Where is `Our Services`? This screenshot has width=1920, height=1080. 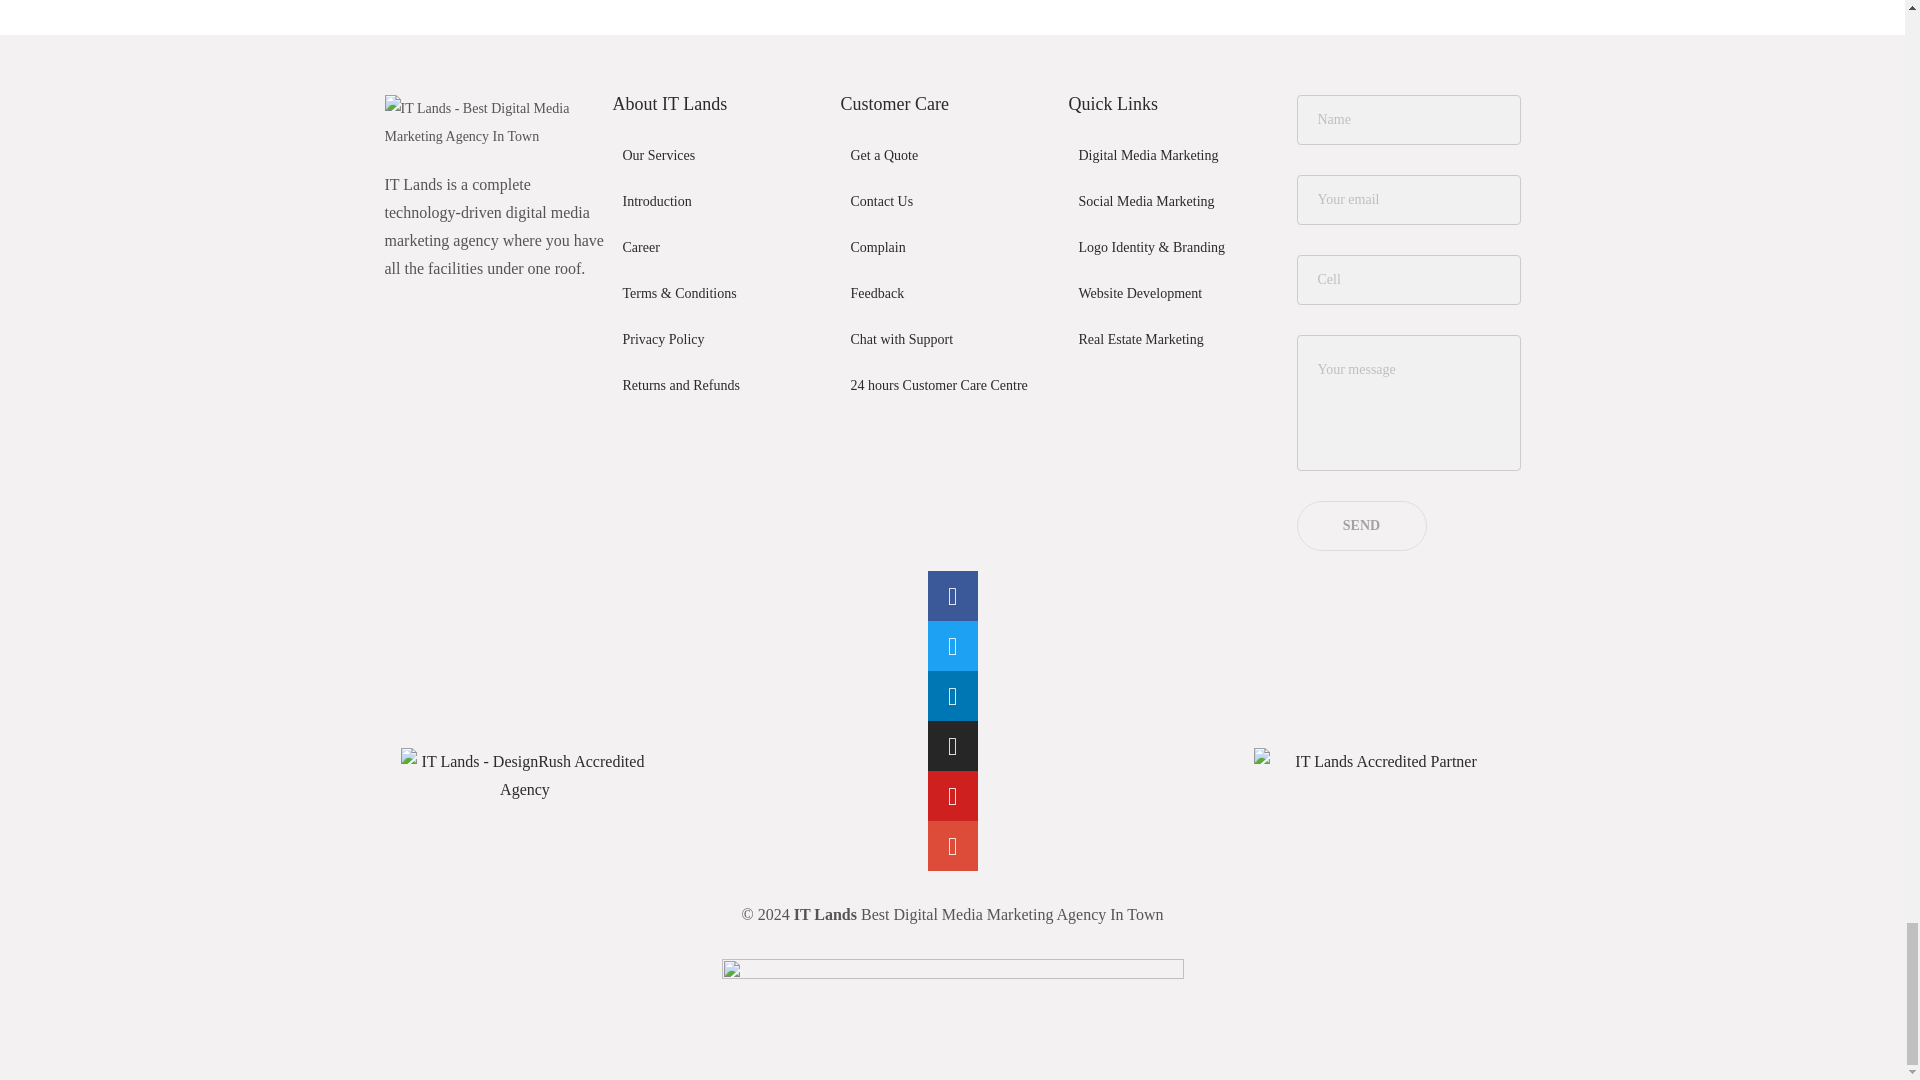 Our Services is located at coordinates (718, 156).